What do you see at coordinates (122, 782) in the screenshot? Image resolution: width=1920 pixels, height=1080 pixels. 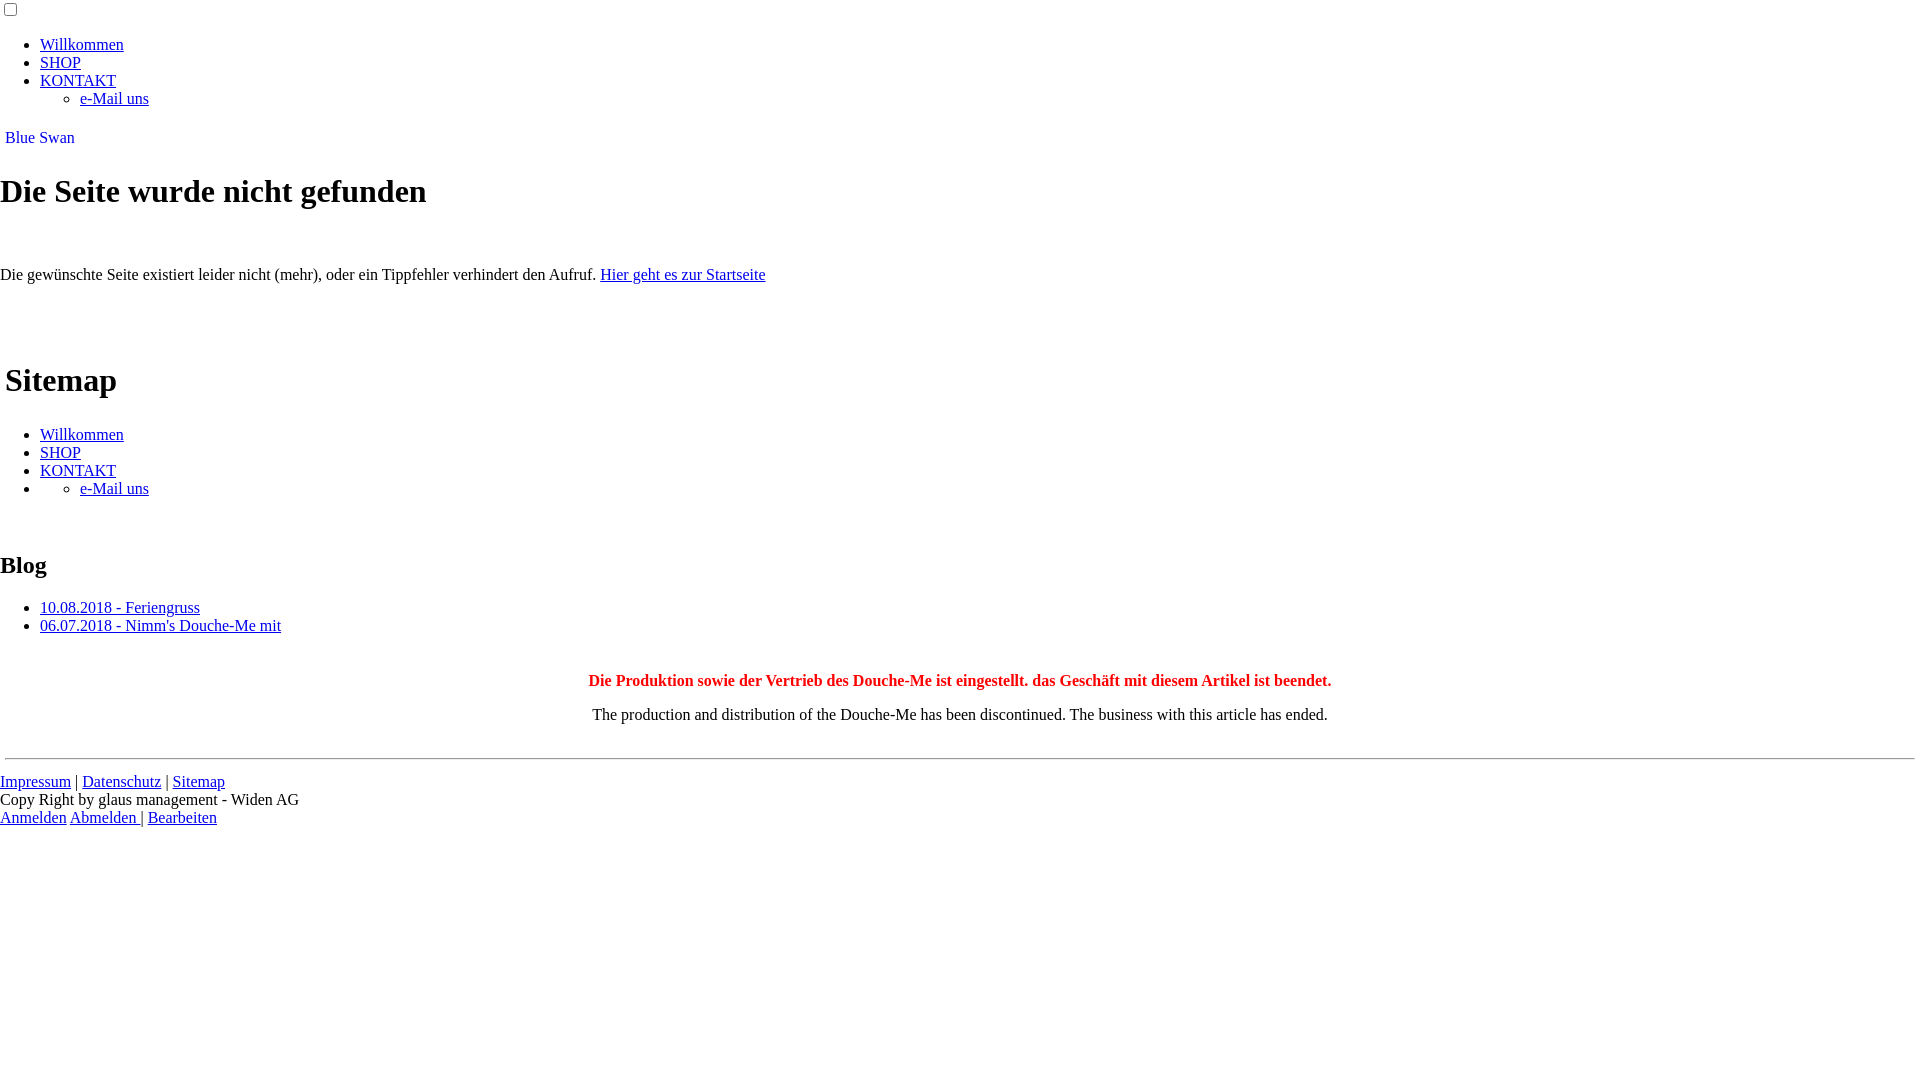 I see `Datenschutz` at bounding box center [122, 782].